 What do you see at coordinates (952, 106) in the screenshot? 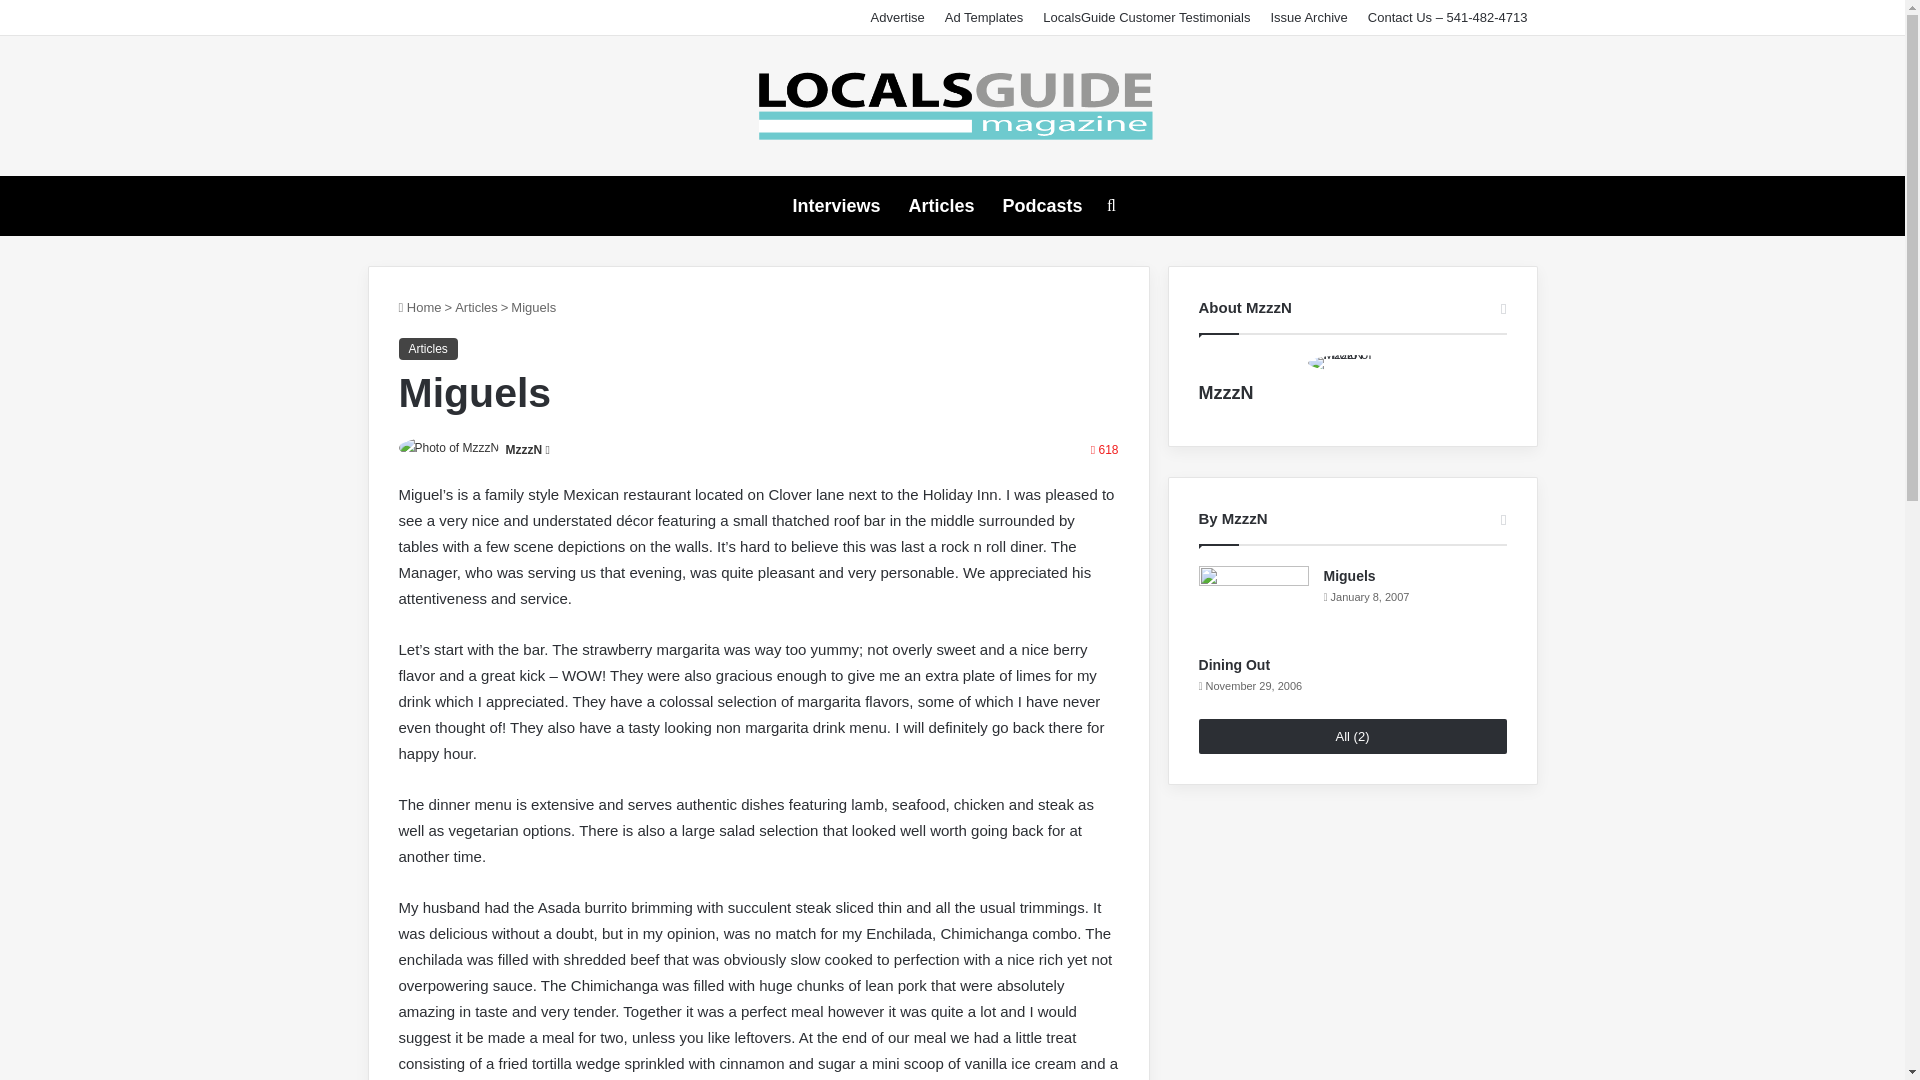
I see `Ashland, Oregon - LocalsGuide` at bounding box center [952, 106].